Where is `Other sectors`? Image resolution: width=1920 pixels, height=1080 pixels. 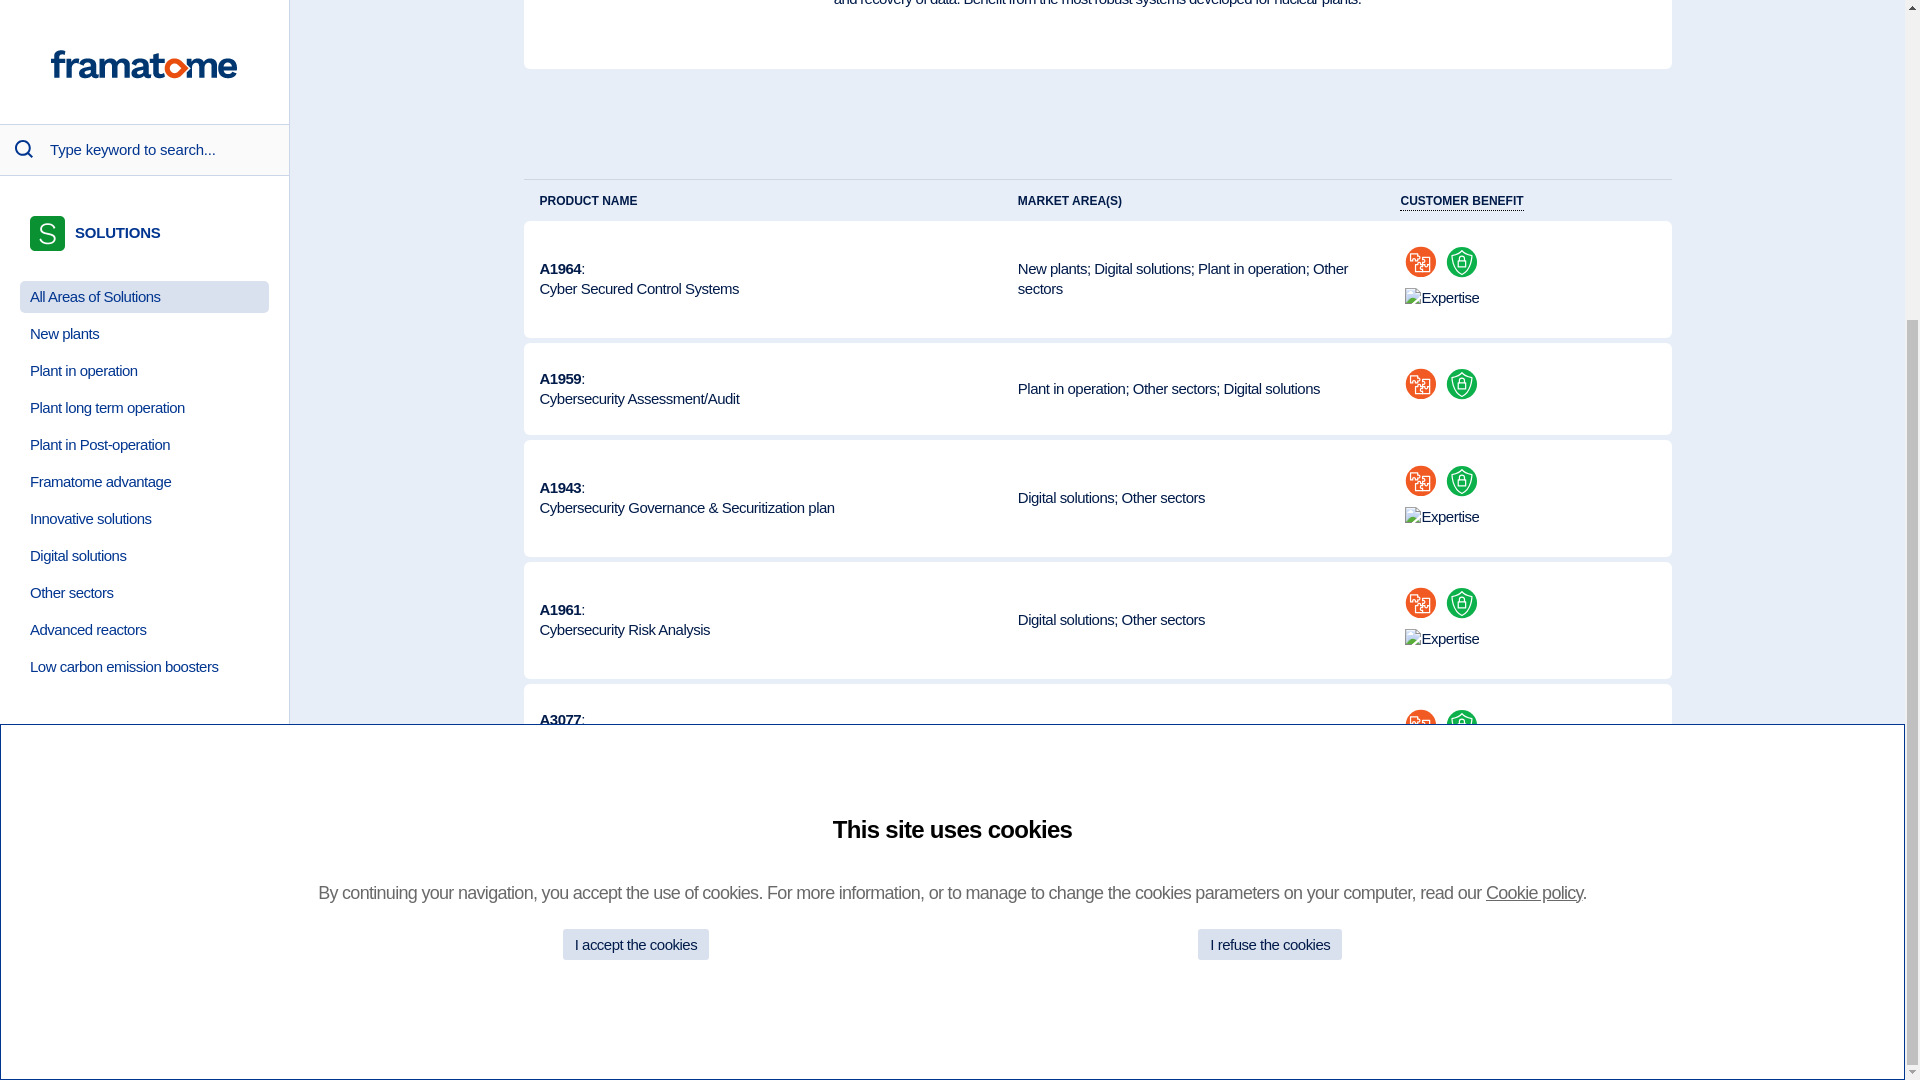 Other sectors is located at coordinates (1182, 278).